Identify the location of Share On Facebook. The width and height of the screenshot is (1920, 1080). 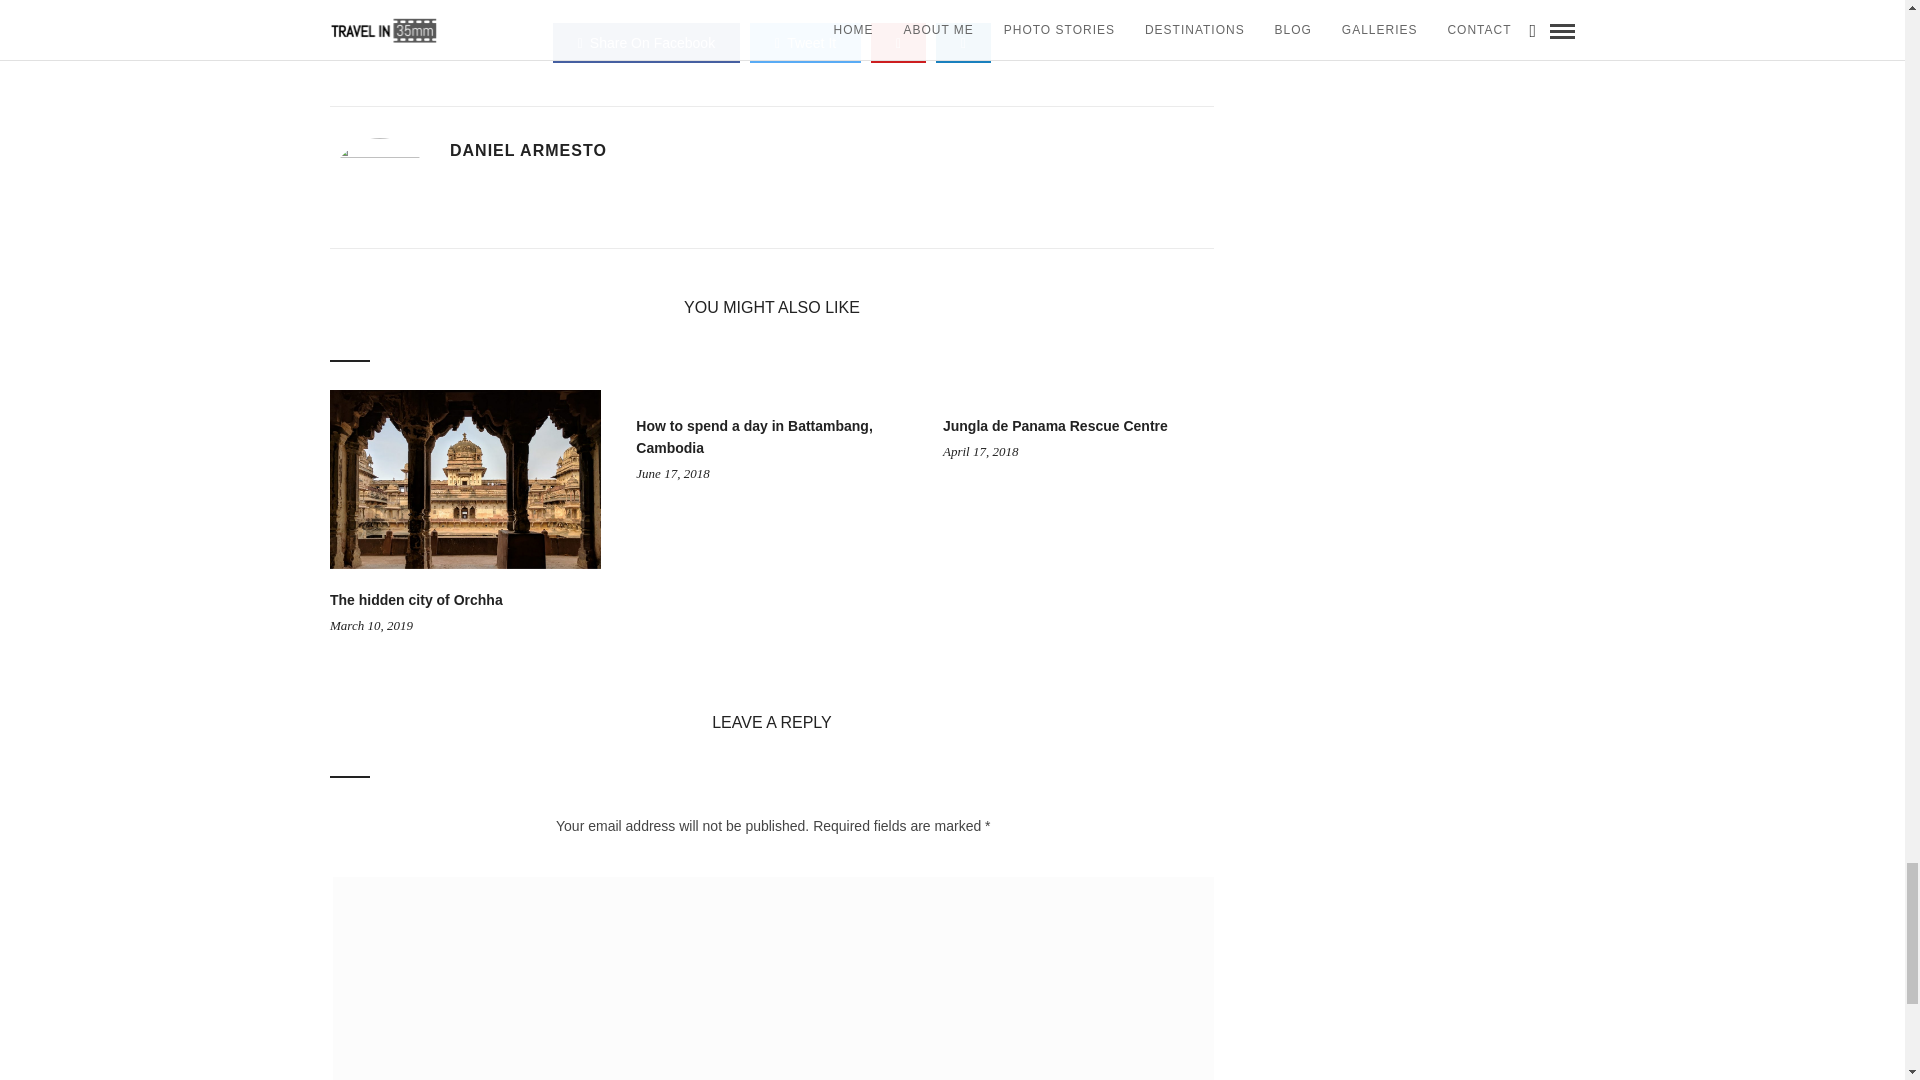
(646, 42).